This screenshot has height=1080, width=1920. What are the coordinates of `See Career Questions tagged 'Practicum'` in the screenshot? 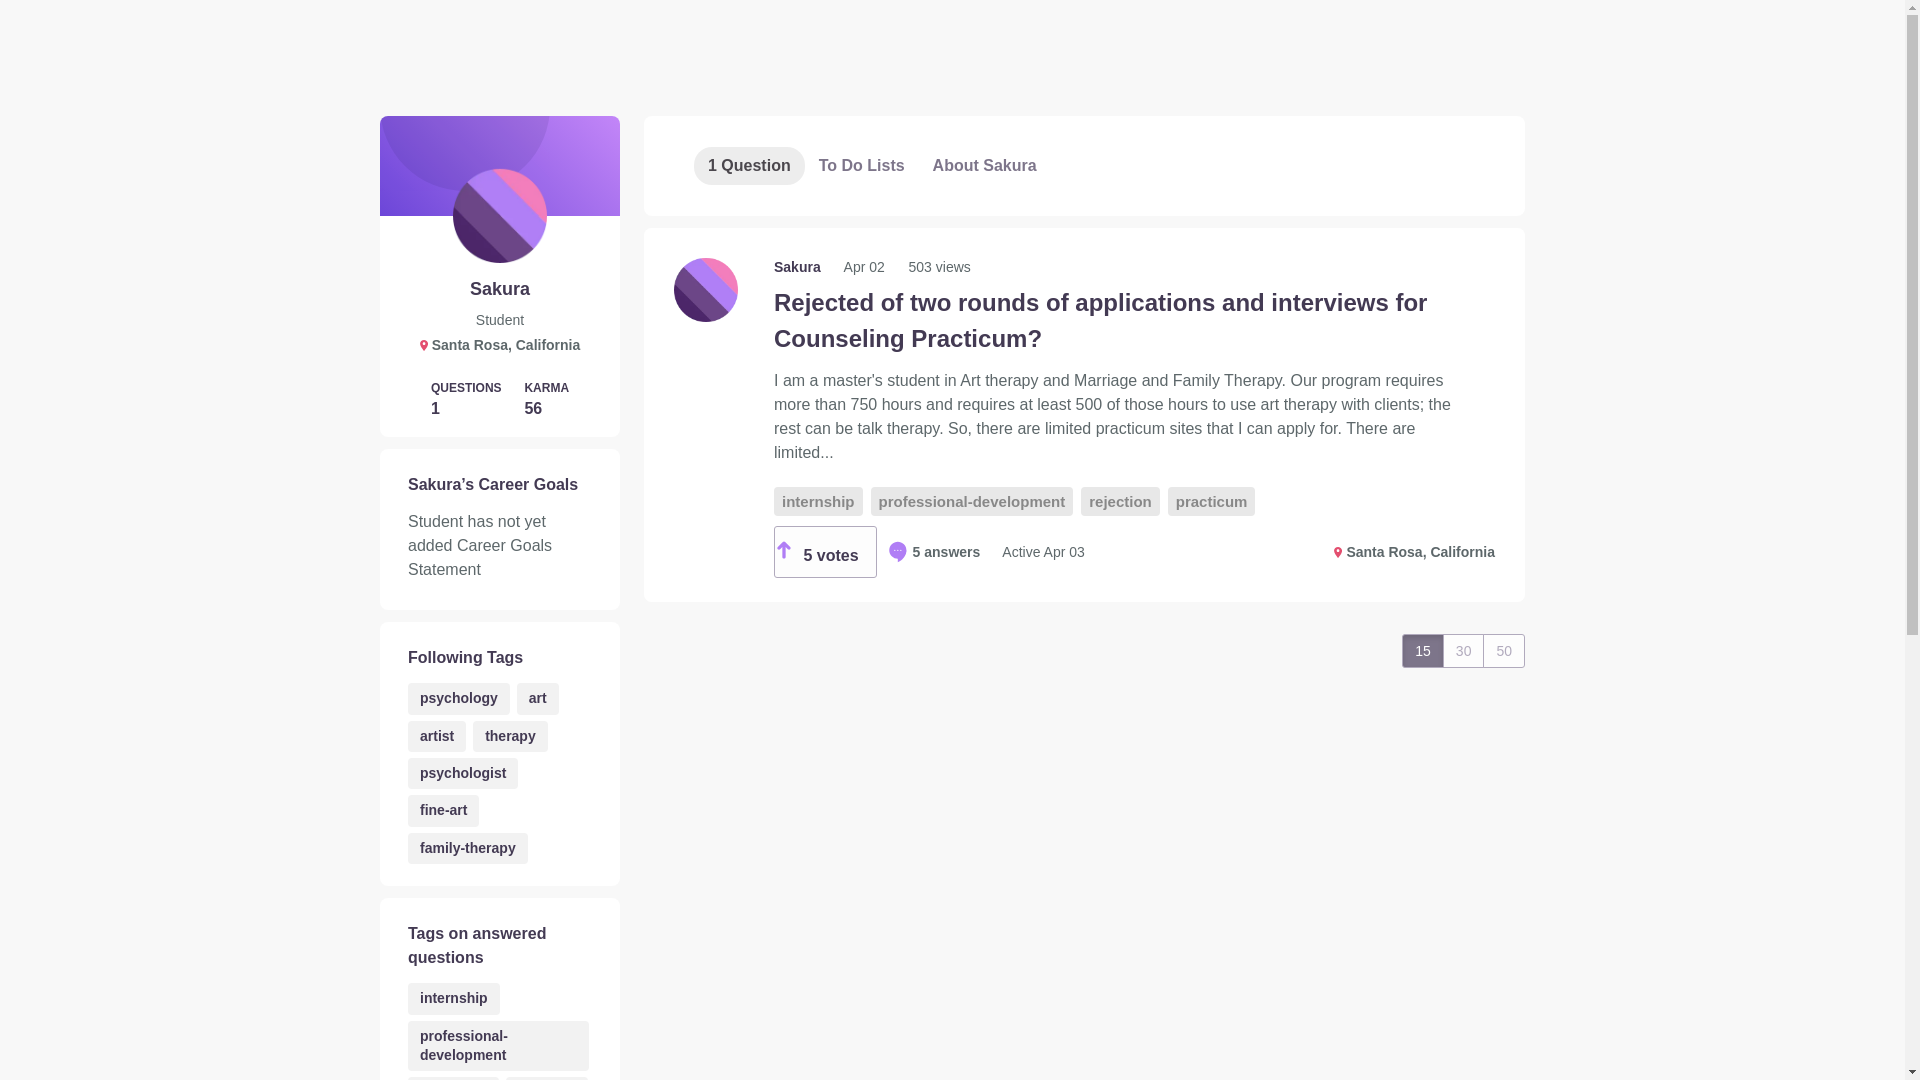 It's located at (453, 1078).